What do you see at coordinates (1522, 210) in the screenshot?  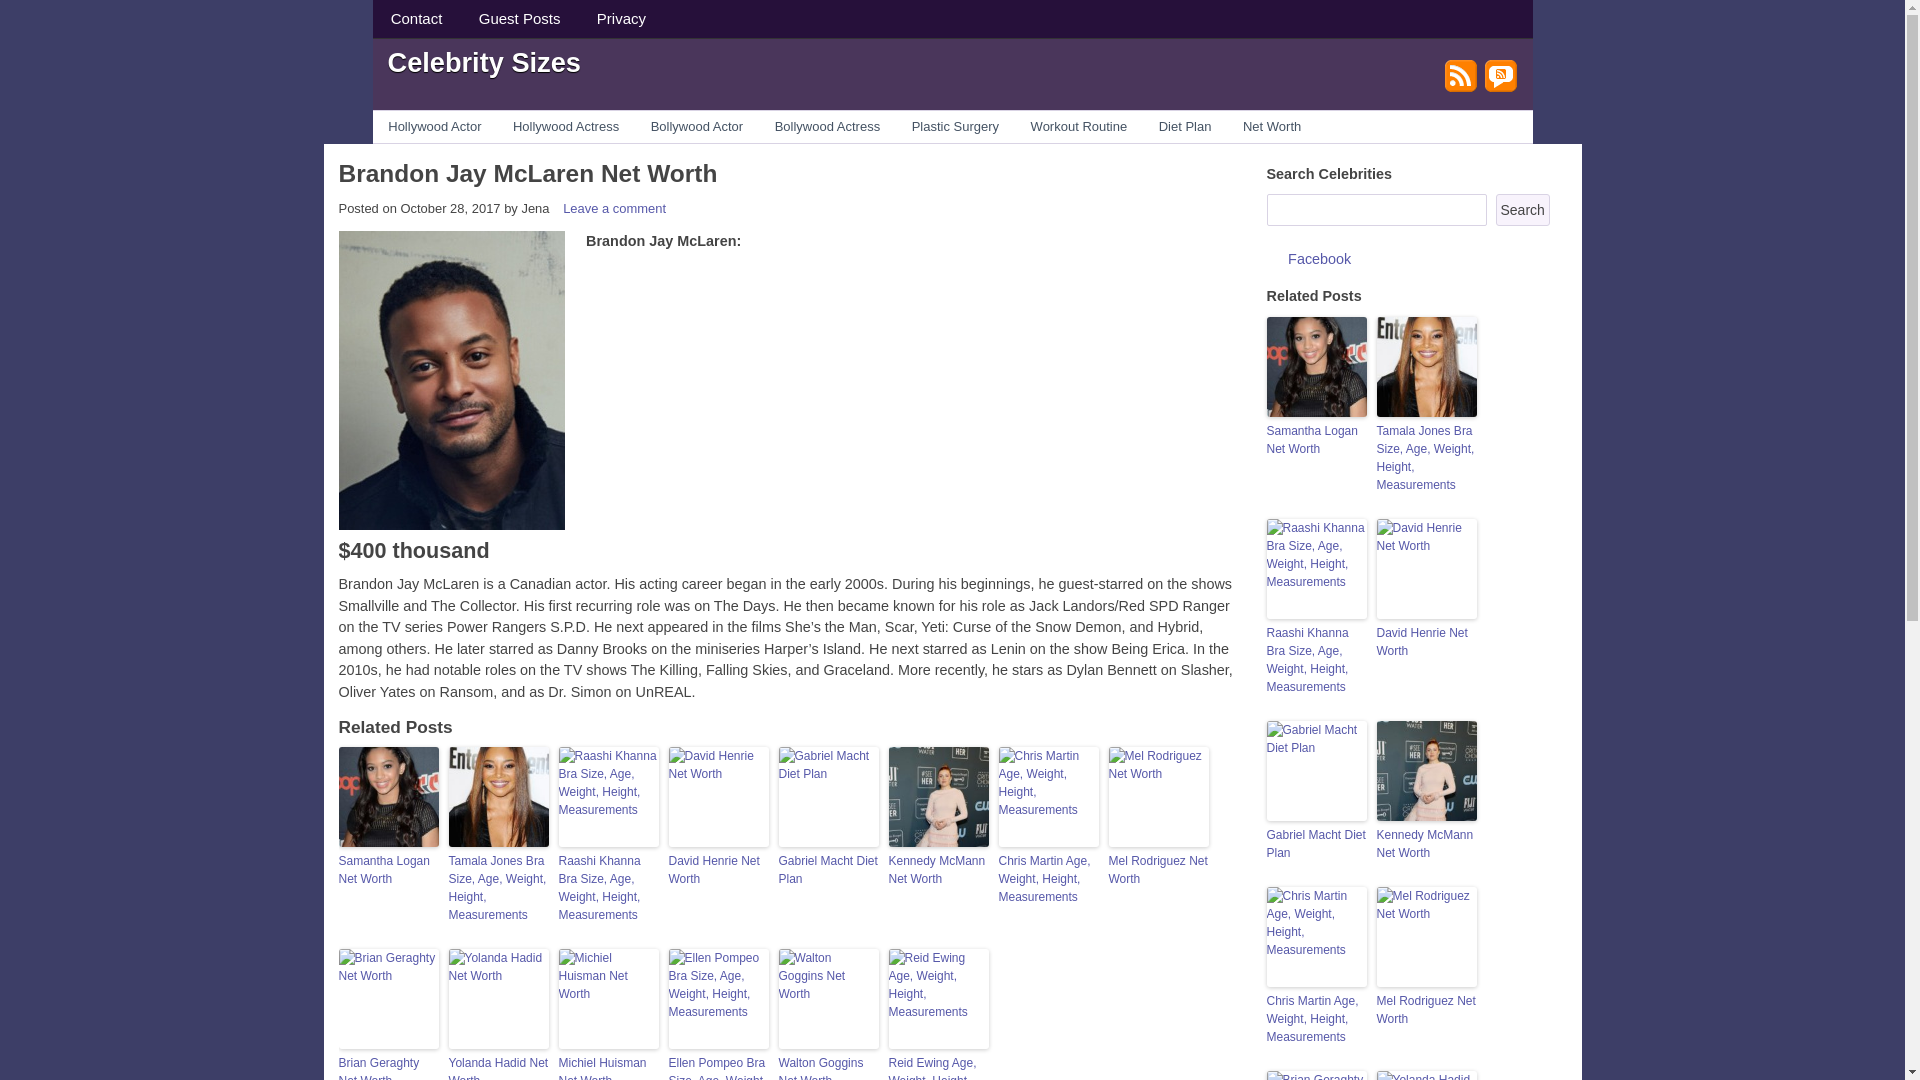 I see `Search` at bounding box center [1522, 210].